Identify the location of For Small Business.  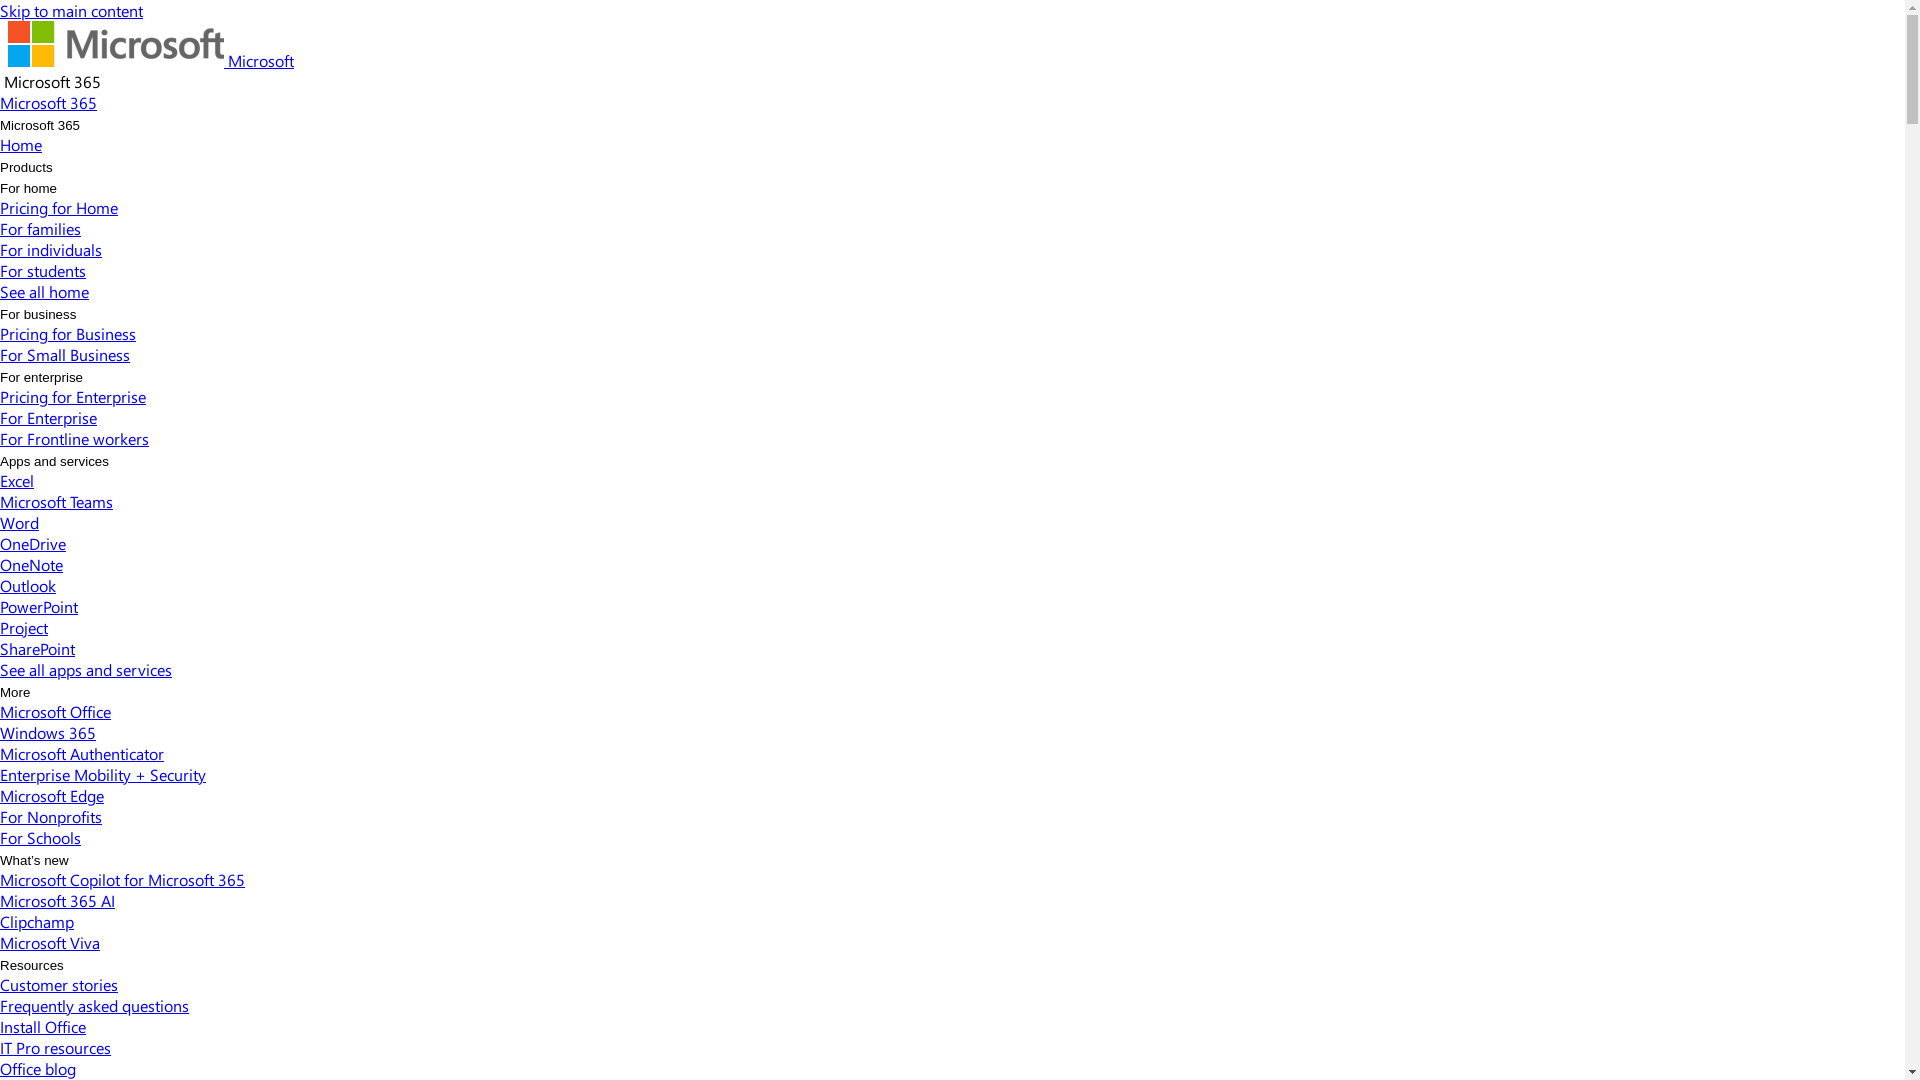
(65, 354).